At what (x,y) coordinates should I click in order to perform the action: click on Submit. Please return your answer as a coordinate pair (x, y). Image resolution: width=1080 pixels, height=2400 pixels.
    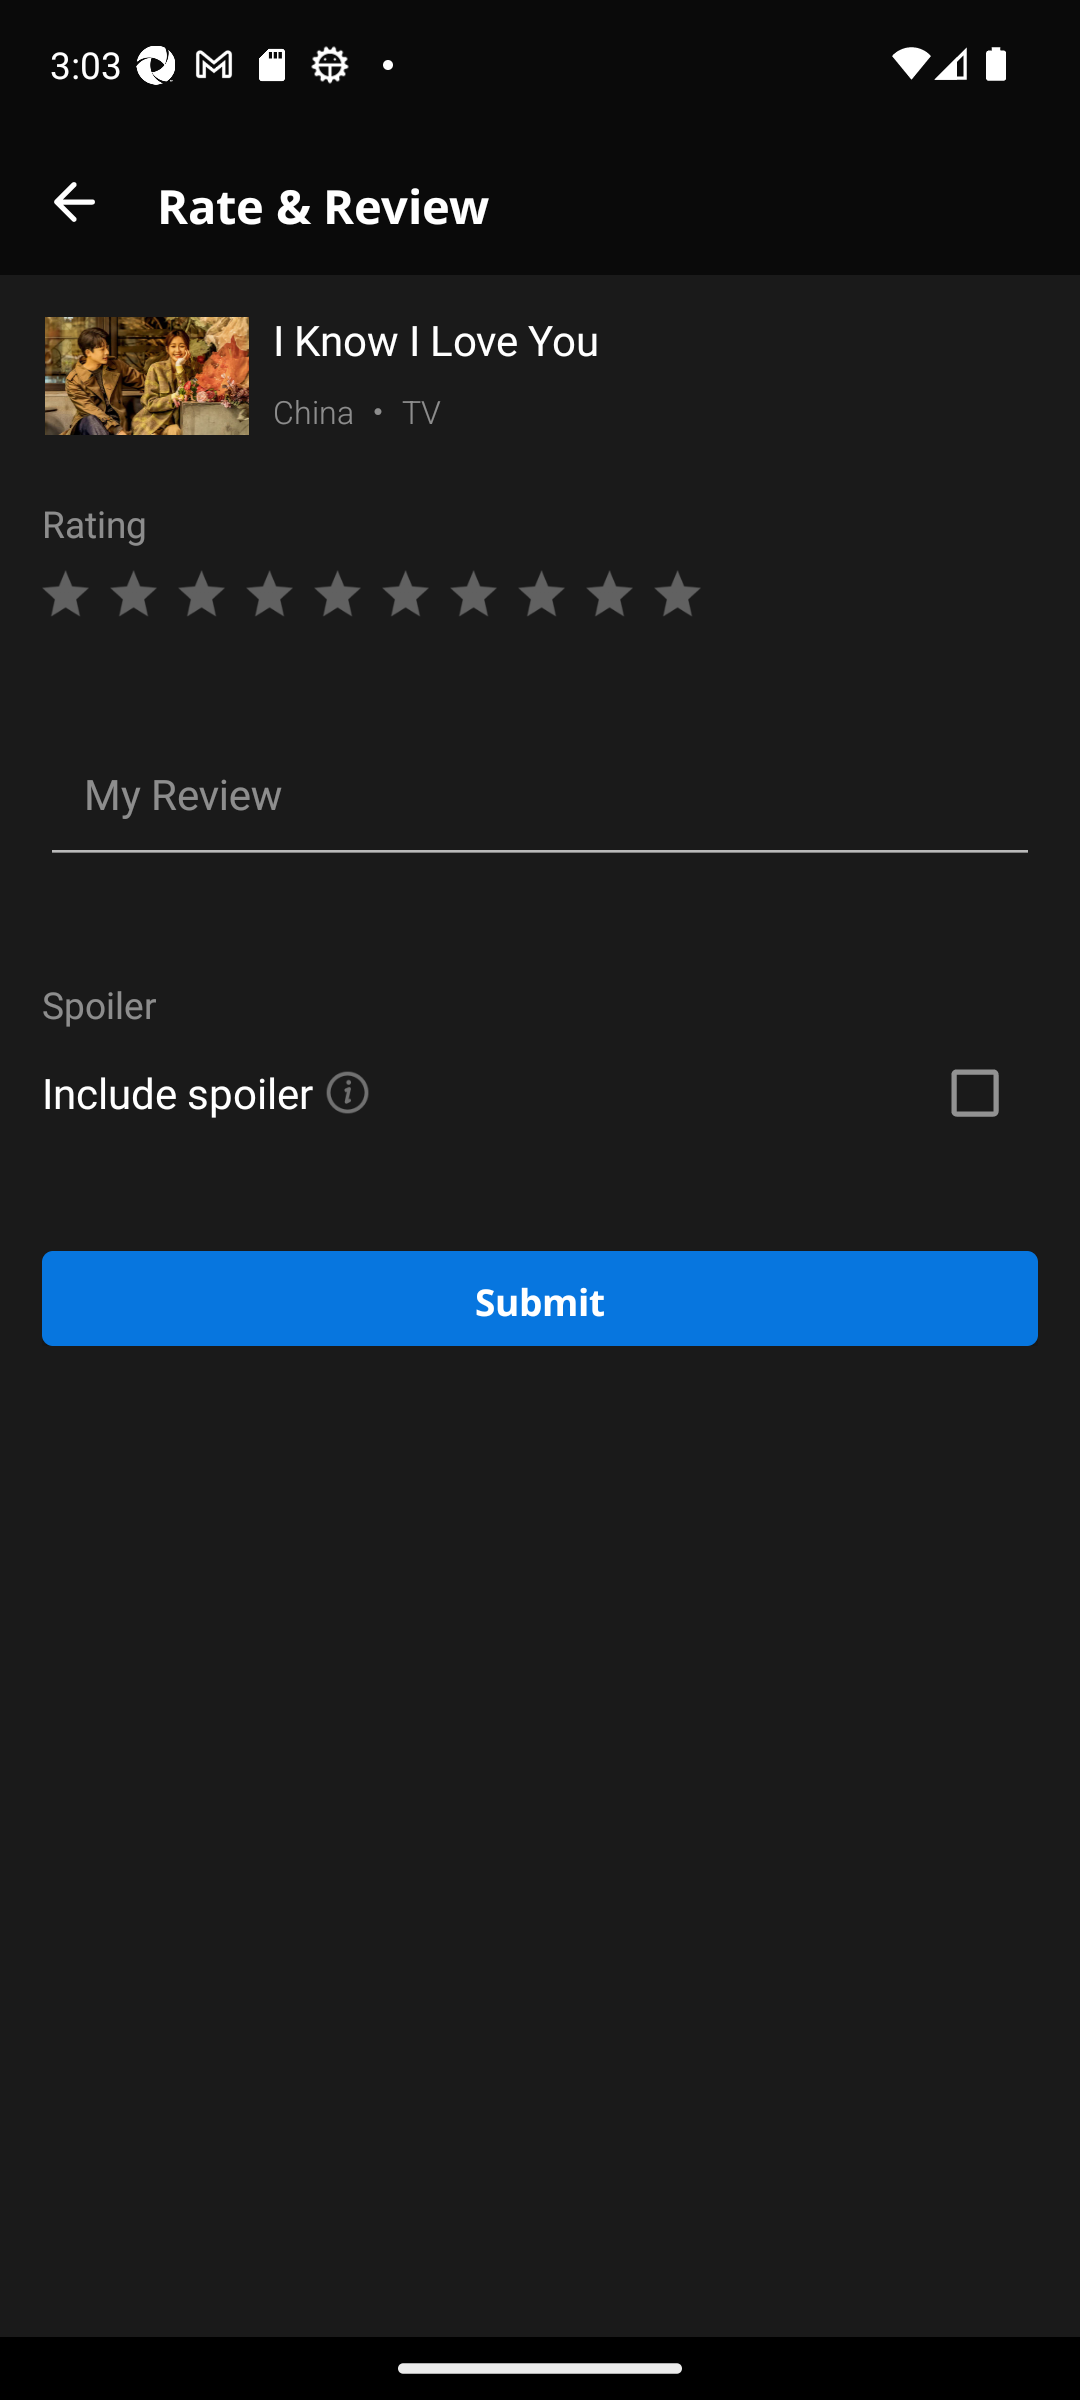
    Looking at the image, I should click on (540, 1298).